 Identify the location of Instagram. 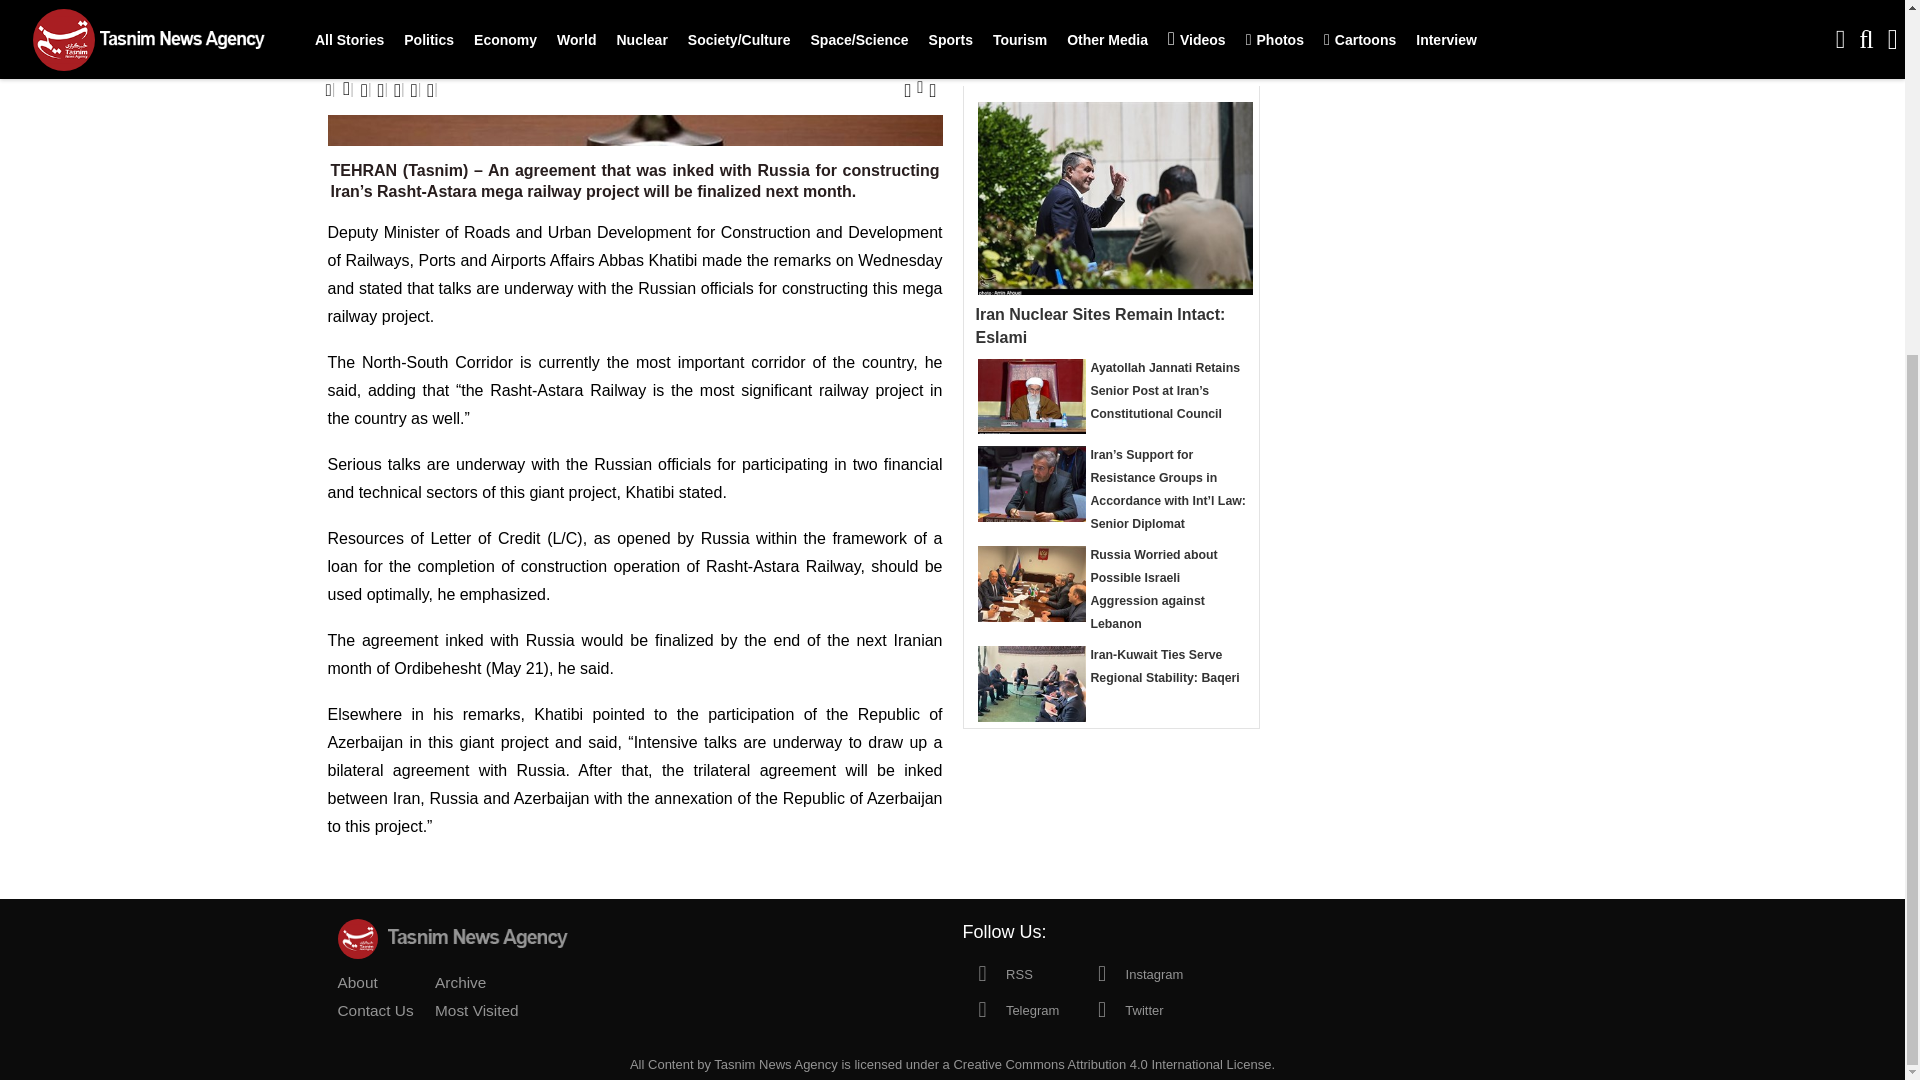
(1132, 972).